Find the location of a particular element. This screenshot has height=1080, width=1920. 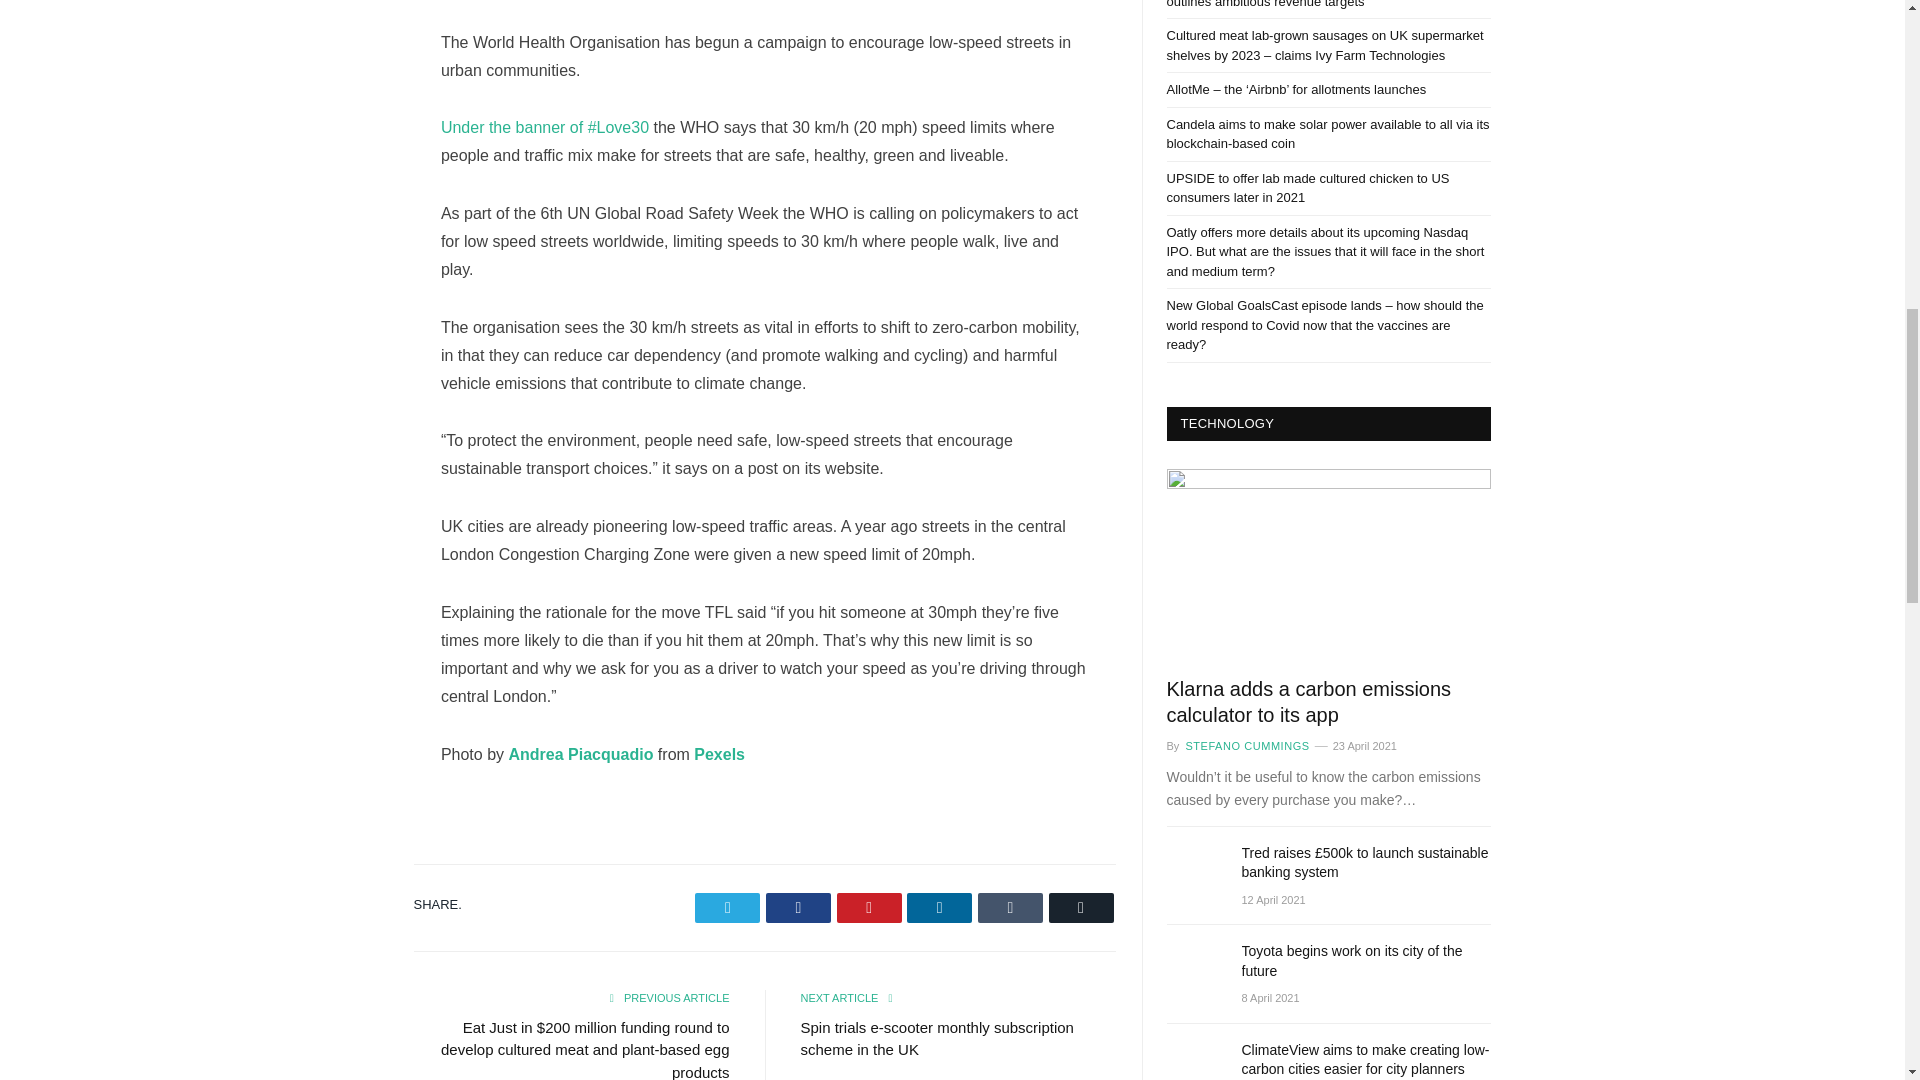

Spin trials e-scooter monthly subscription scheme in the UK is located at coordinates (936, 1039).